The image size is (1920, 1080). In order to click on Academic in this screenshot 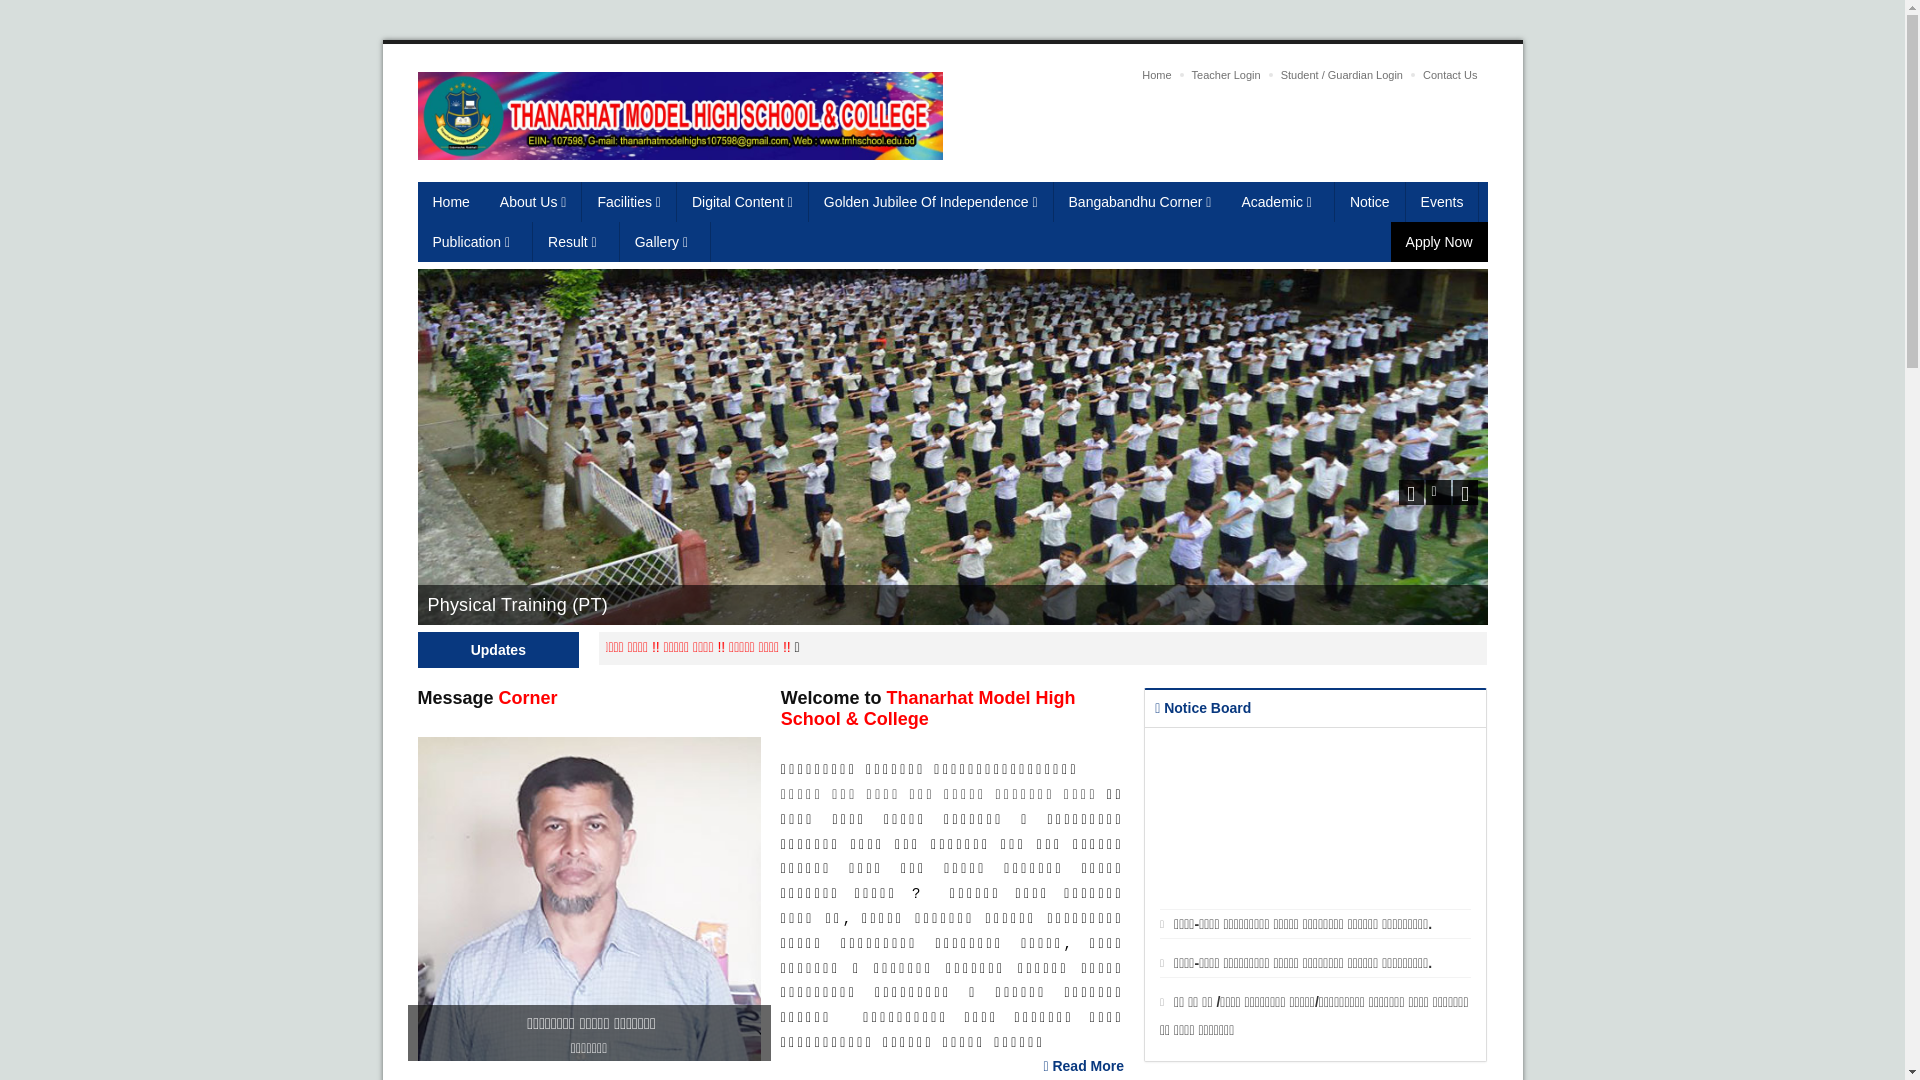, I will do `click(1280, 202)`.